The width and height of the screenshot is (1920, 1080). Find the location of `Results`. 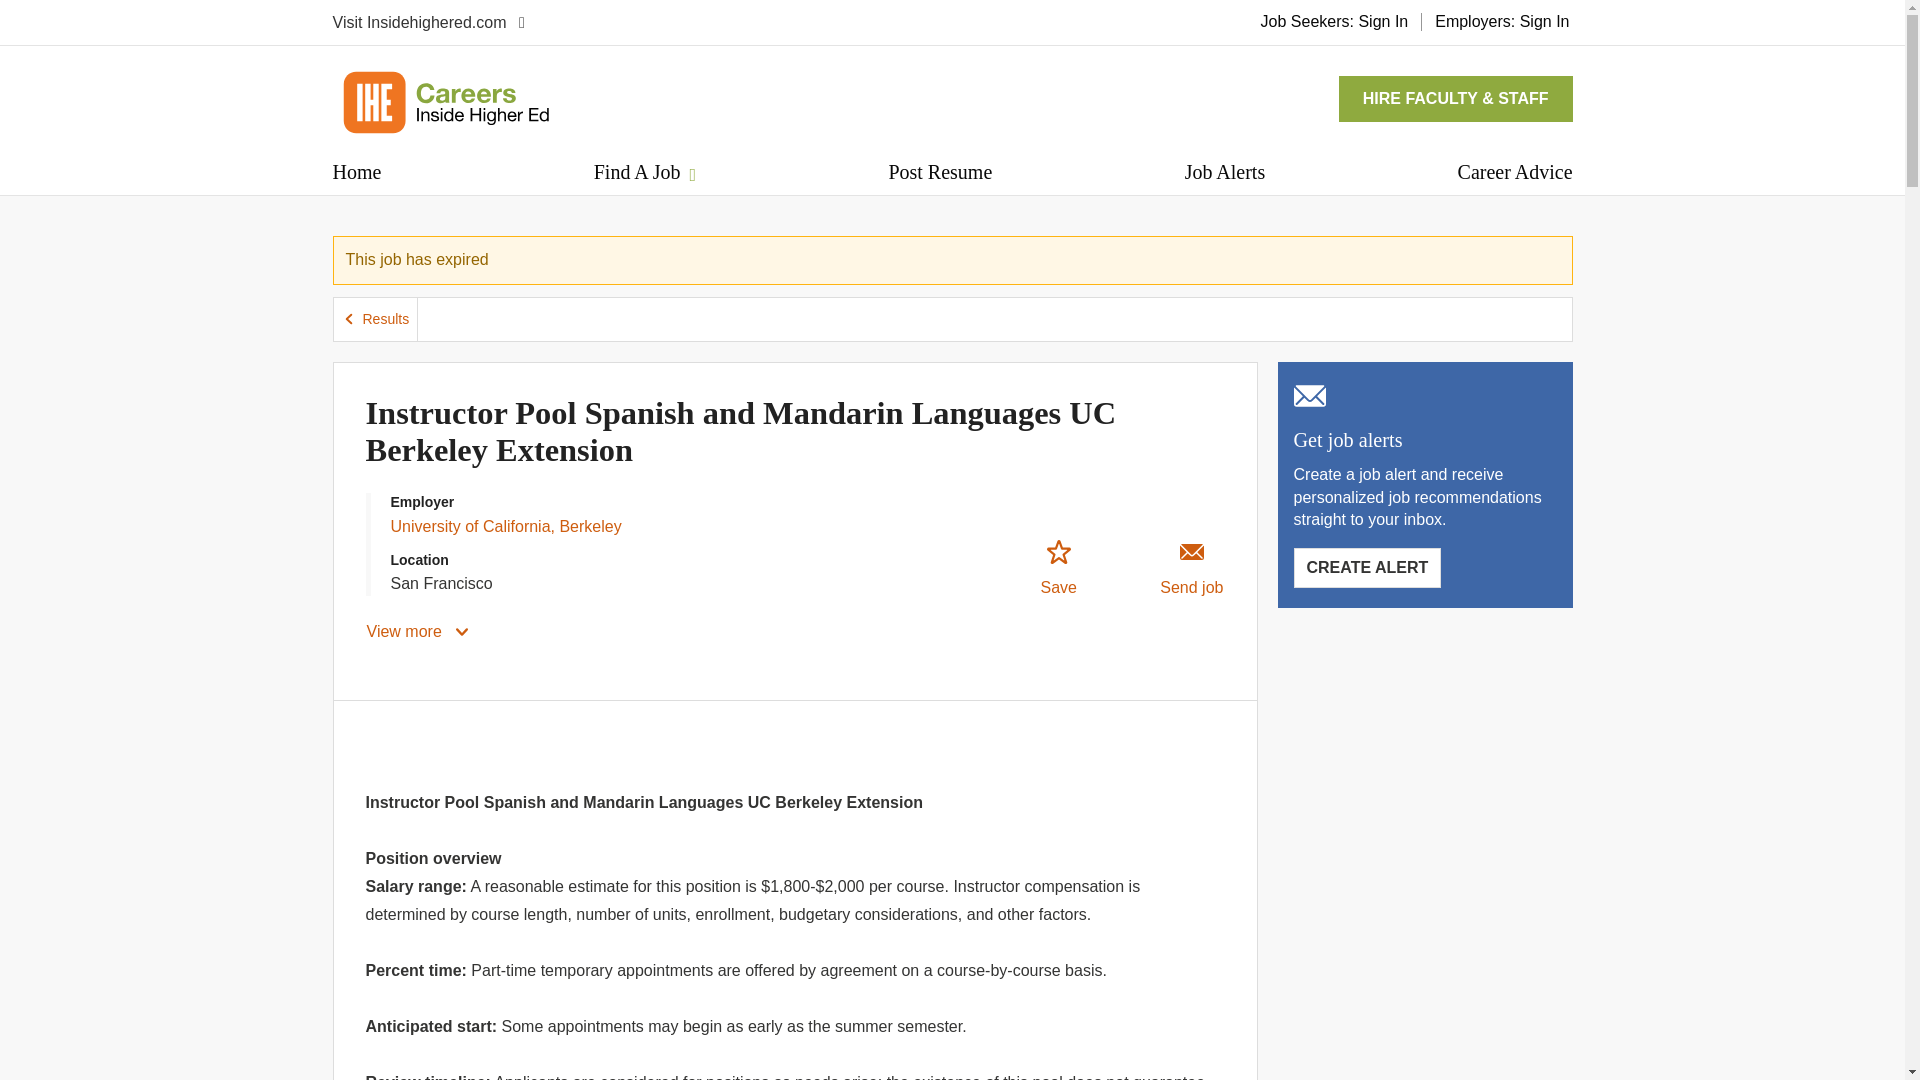

Results is located at coordinates (376, 320).